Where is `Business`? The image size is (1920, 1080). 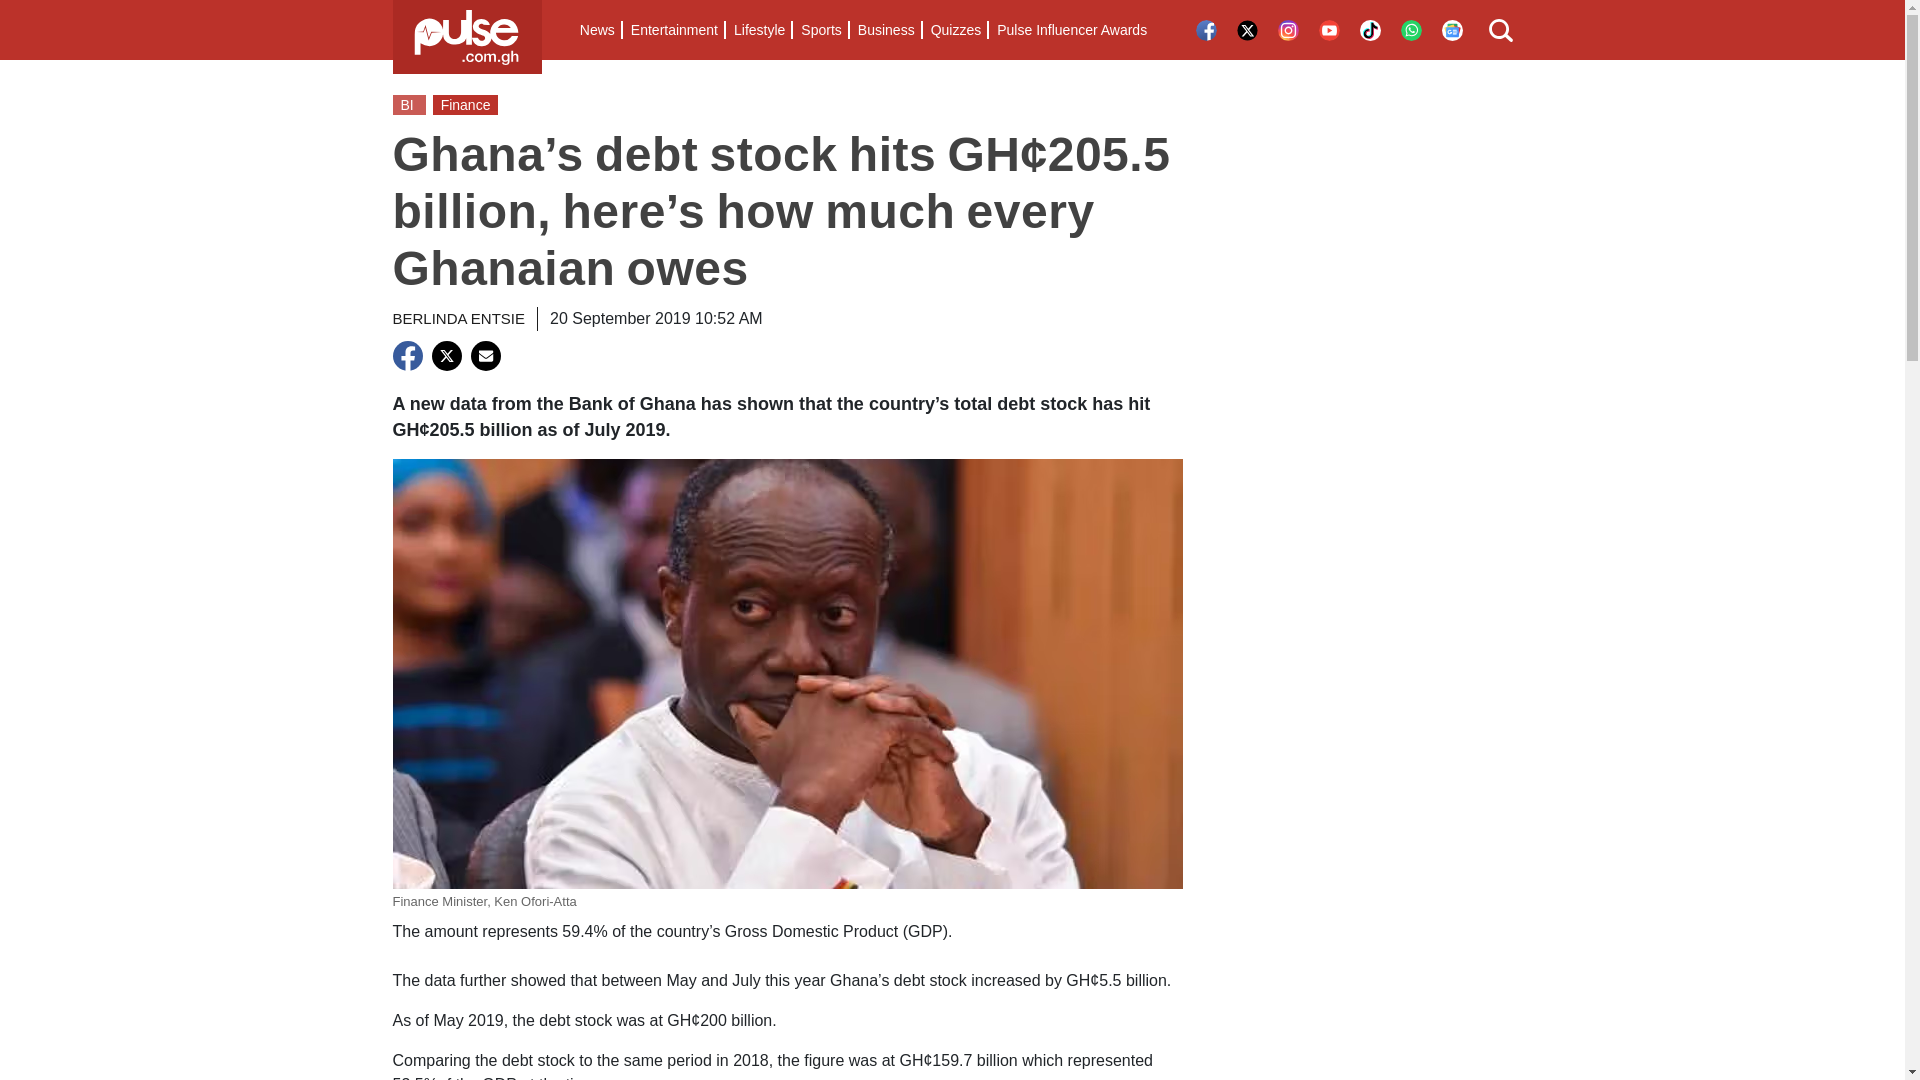 Business is located at coordinates (886, 30).